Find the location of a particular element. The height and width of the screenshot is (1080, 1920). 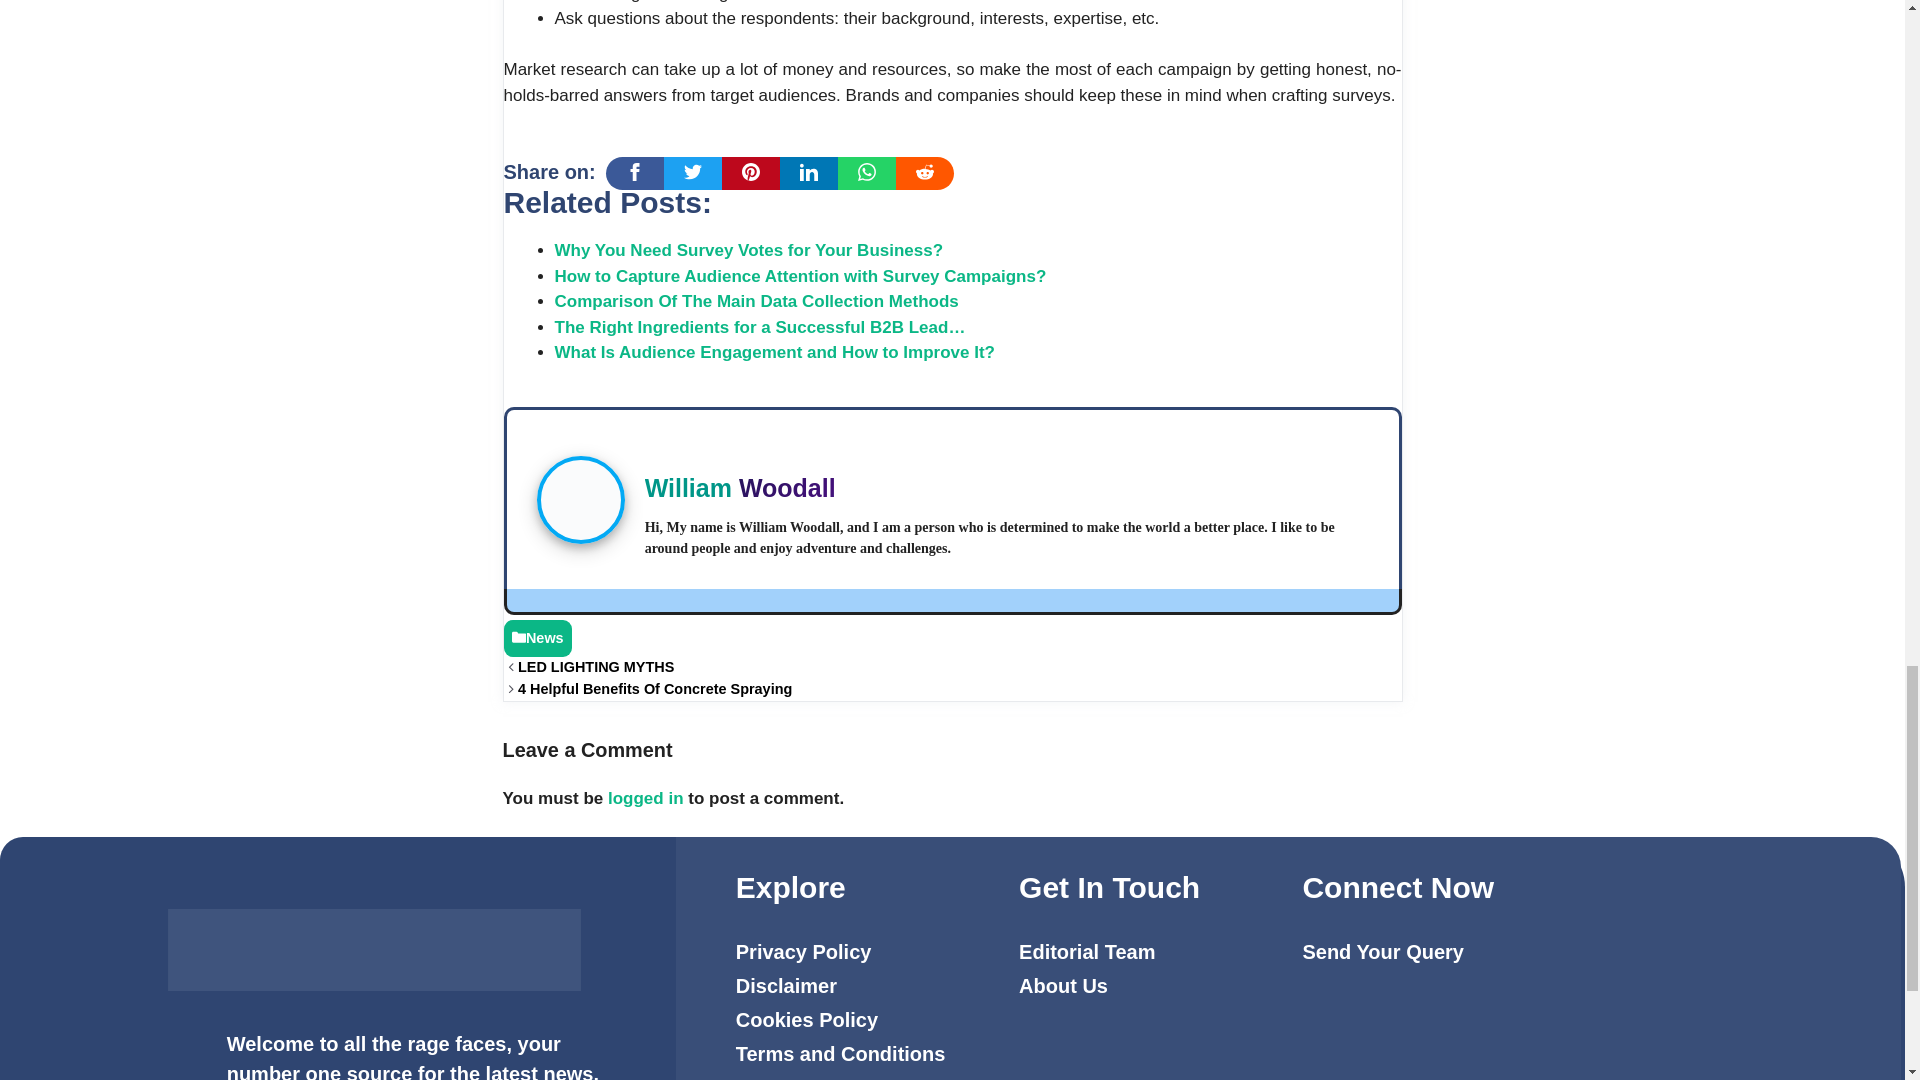

News is located at coordinates (545, 637).